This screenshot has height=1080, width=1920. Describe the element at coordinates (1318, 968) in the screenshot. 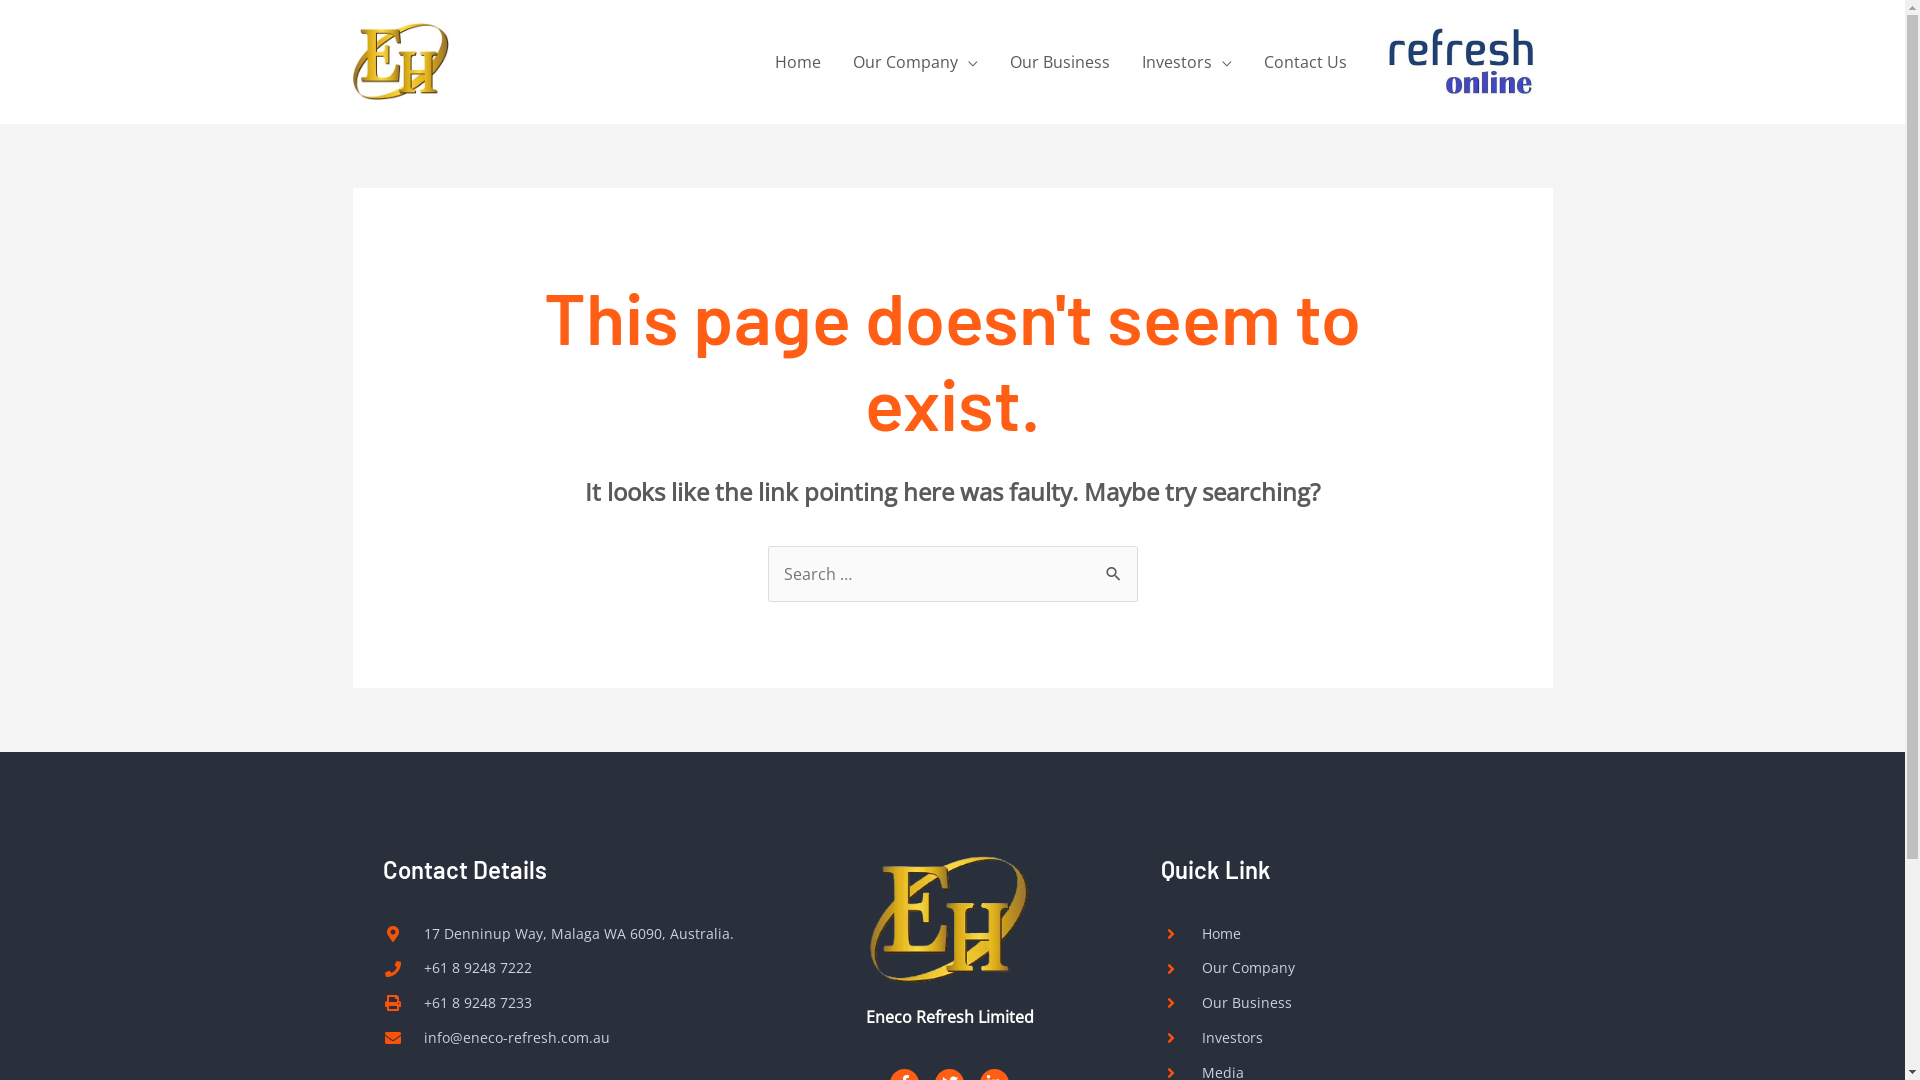

I see `Our Company` at that location.